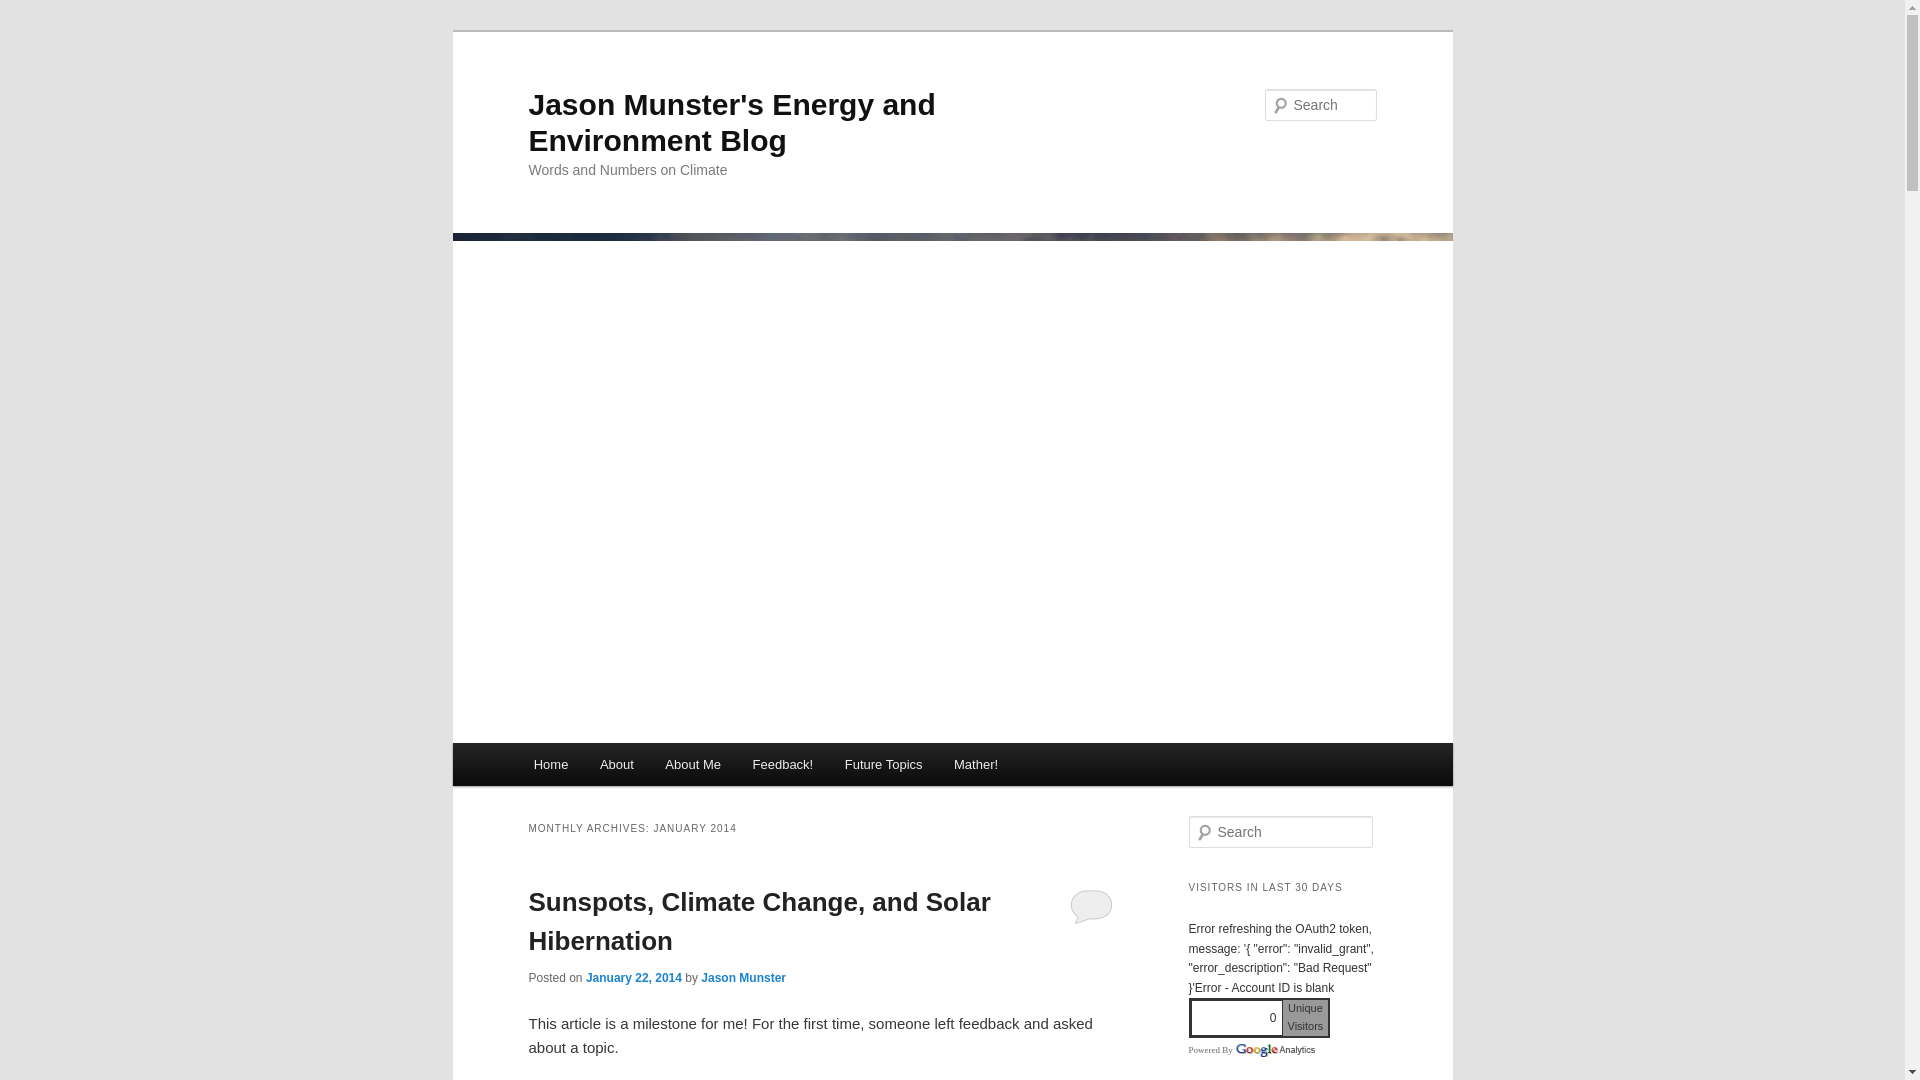 This screenshot has height=1080, width=1920. What do you see at coordinates (32, 11) in the screenshot?
I see `Search` at bounding box center [32, 11].